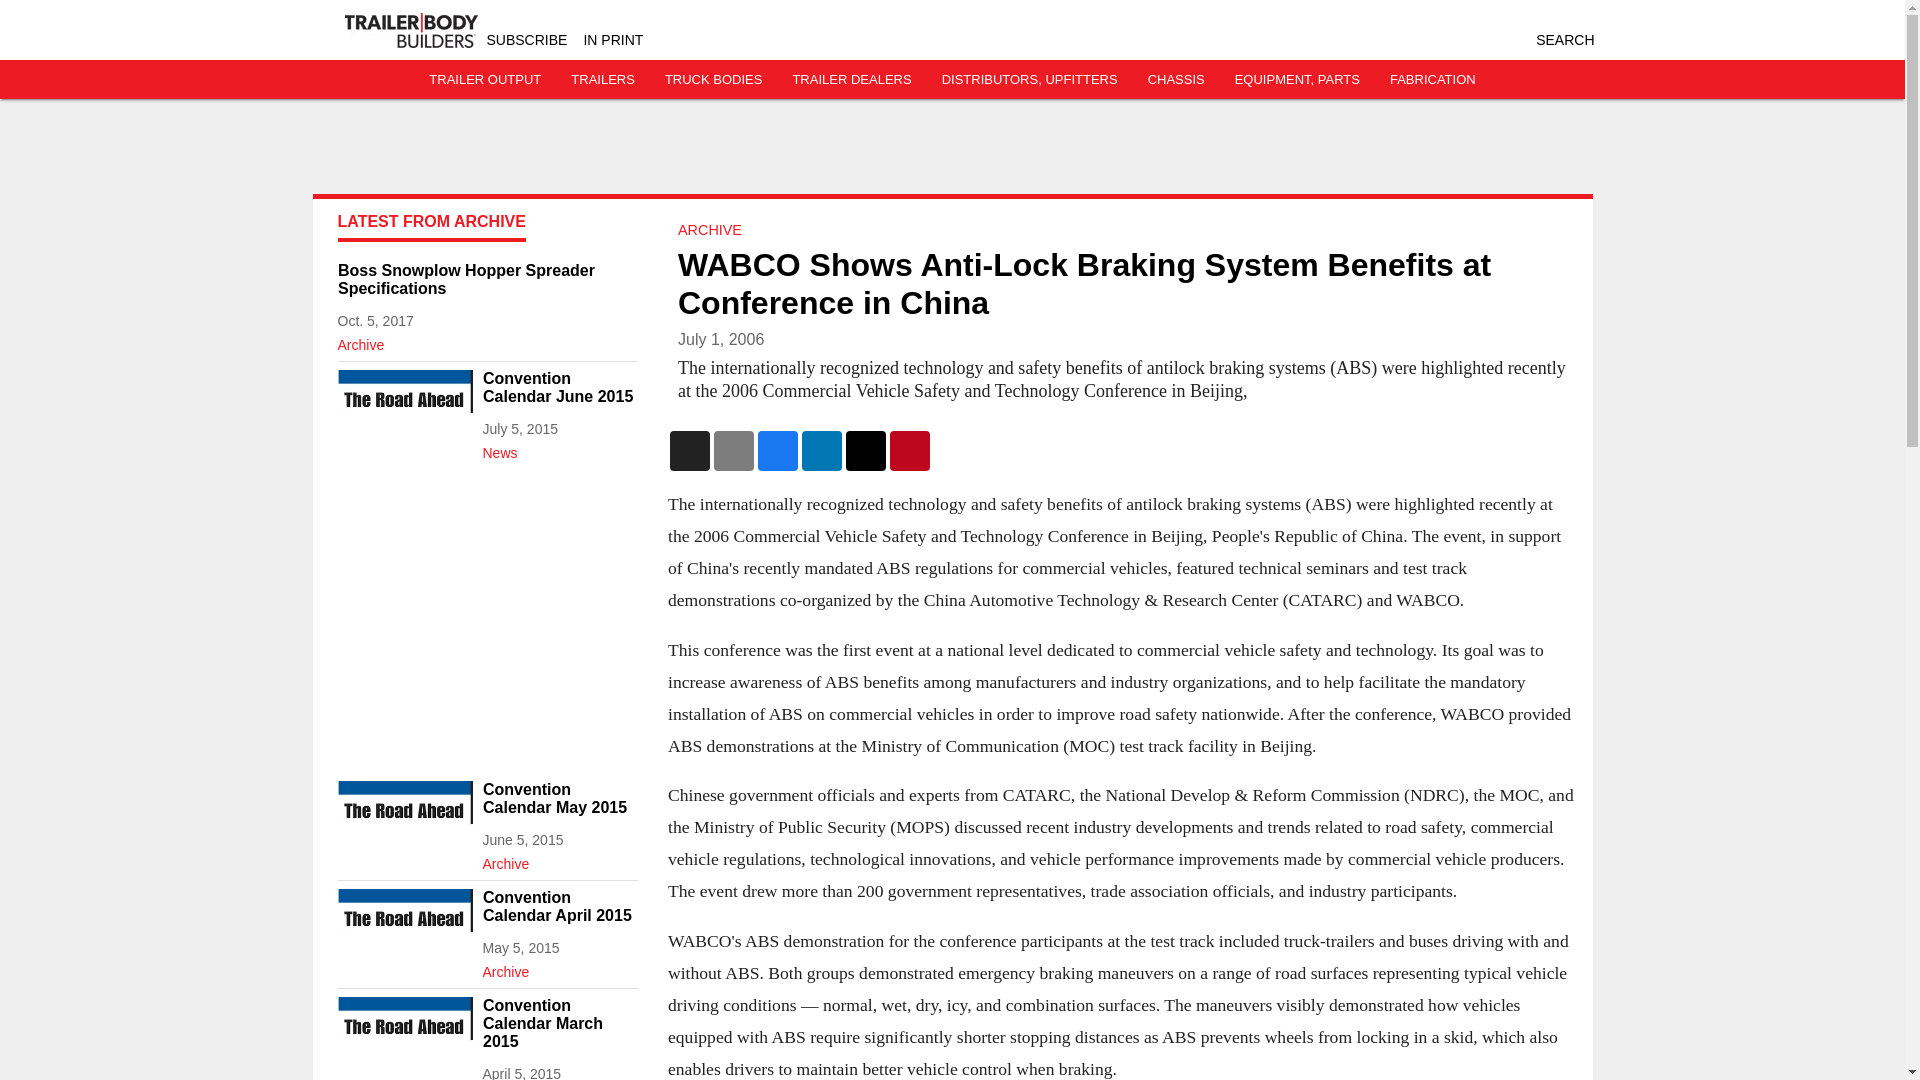 The height and width of the screenshot is (1080, 1920). Describe the element at coordinates (1296, 80) in the screenshot. I see `EQUIPMENT, PARTS` at that location.